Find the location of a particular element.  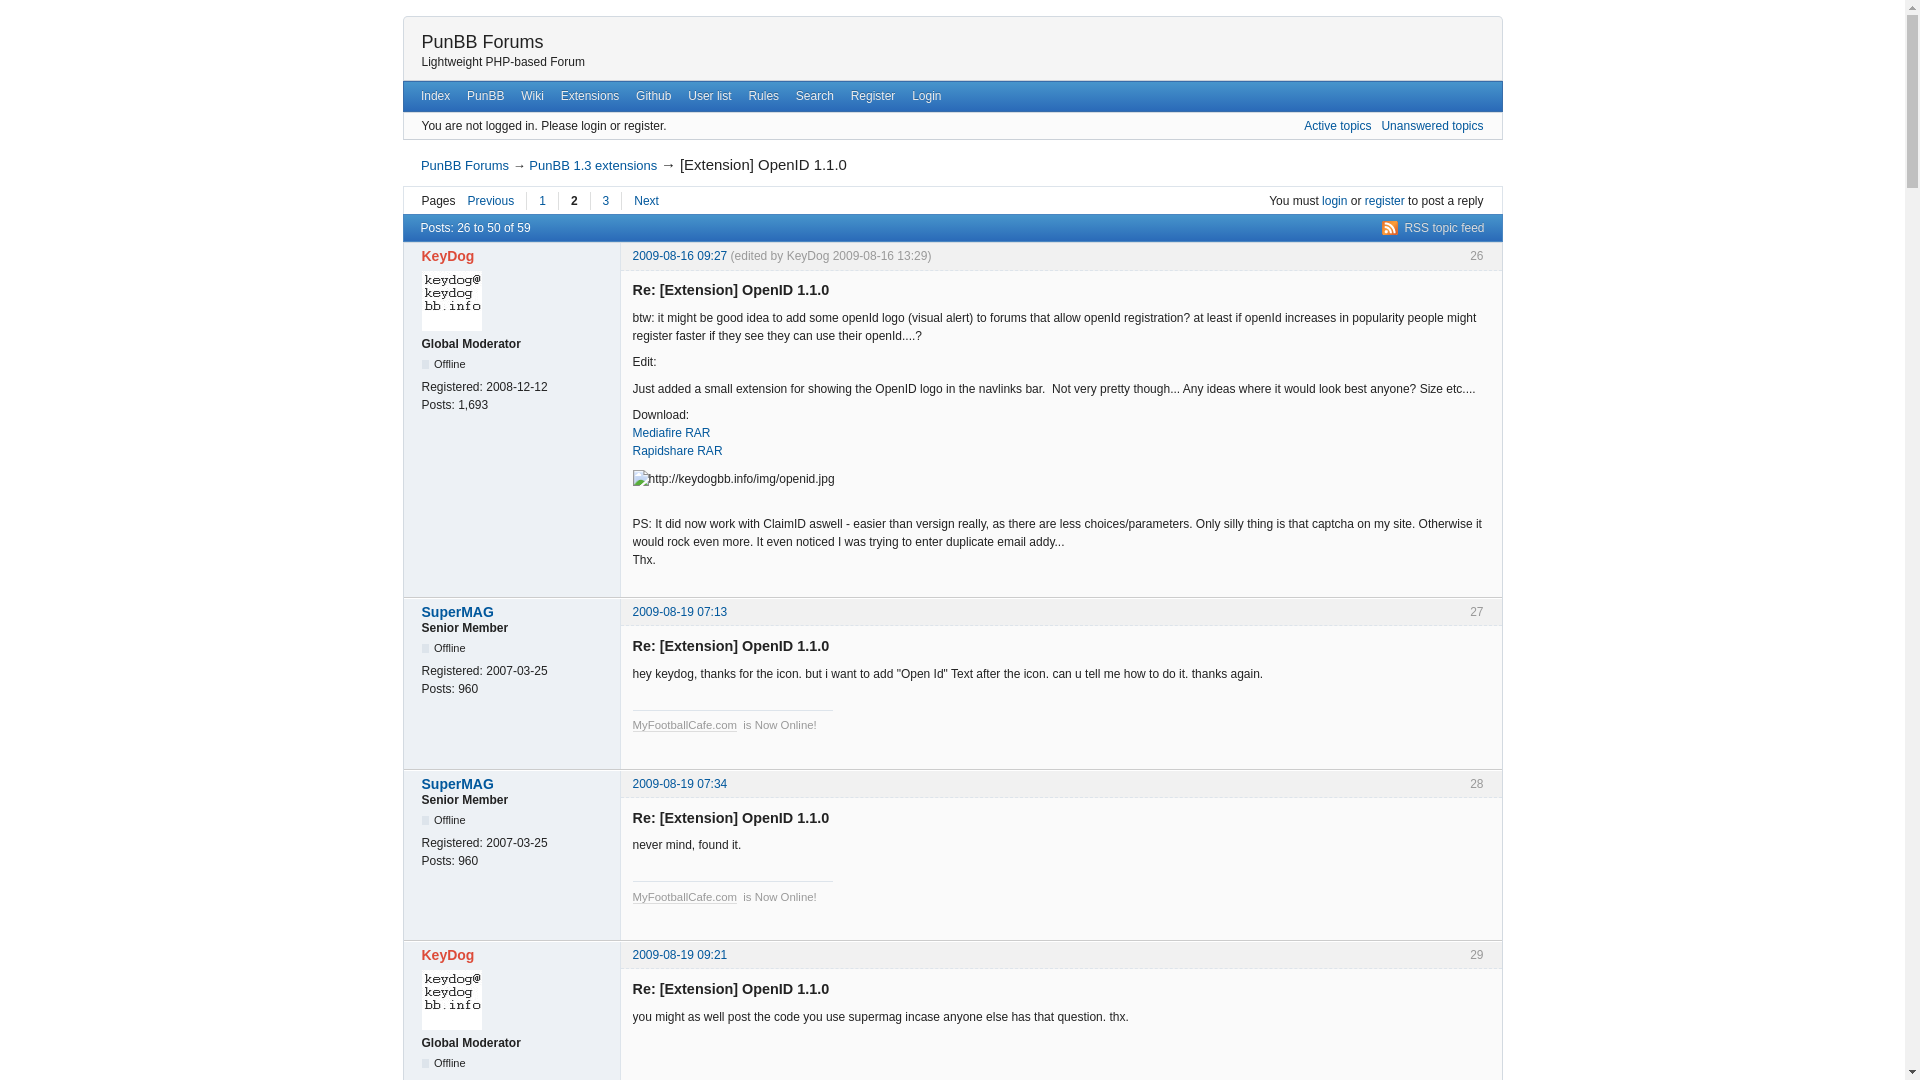

Permanent link to this post is located at coordinates (679, 783).